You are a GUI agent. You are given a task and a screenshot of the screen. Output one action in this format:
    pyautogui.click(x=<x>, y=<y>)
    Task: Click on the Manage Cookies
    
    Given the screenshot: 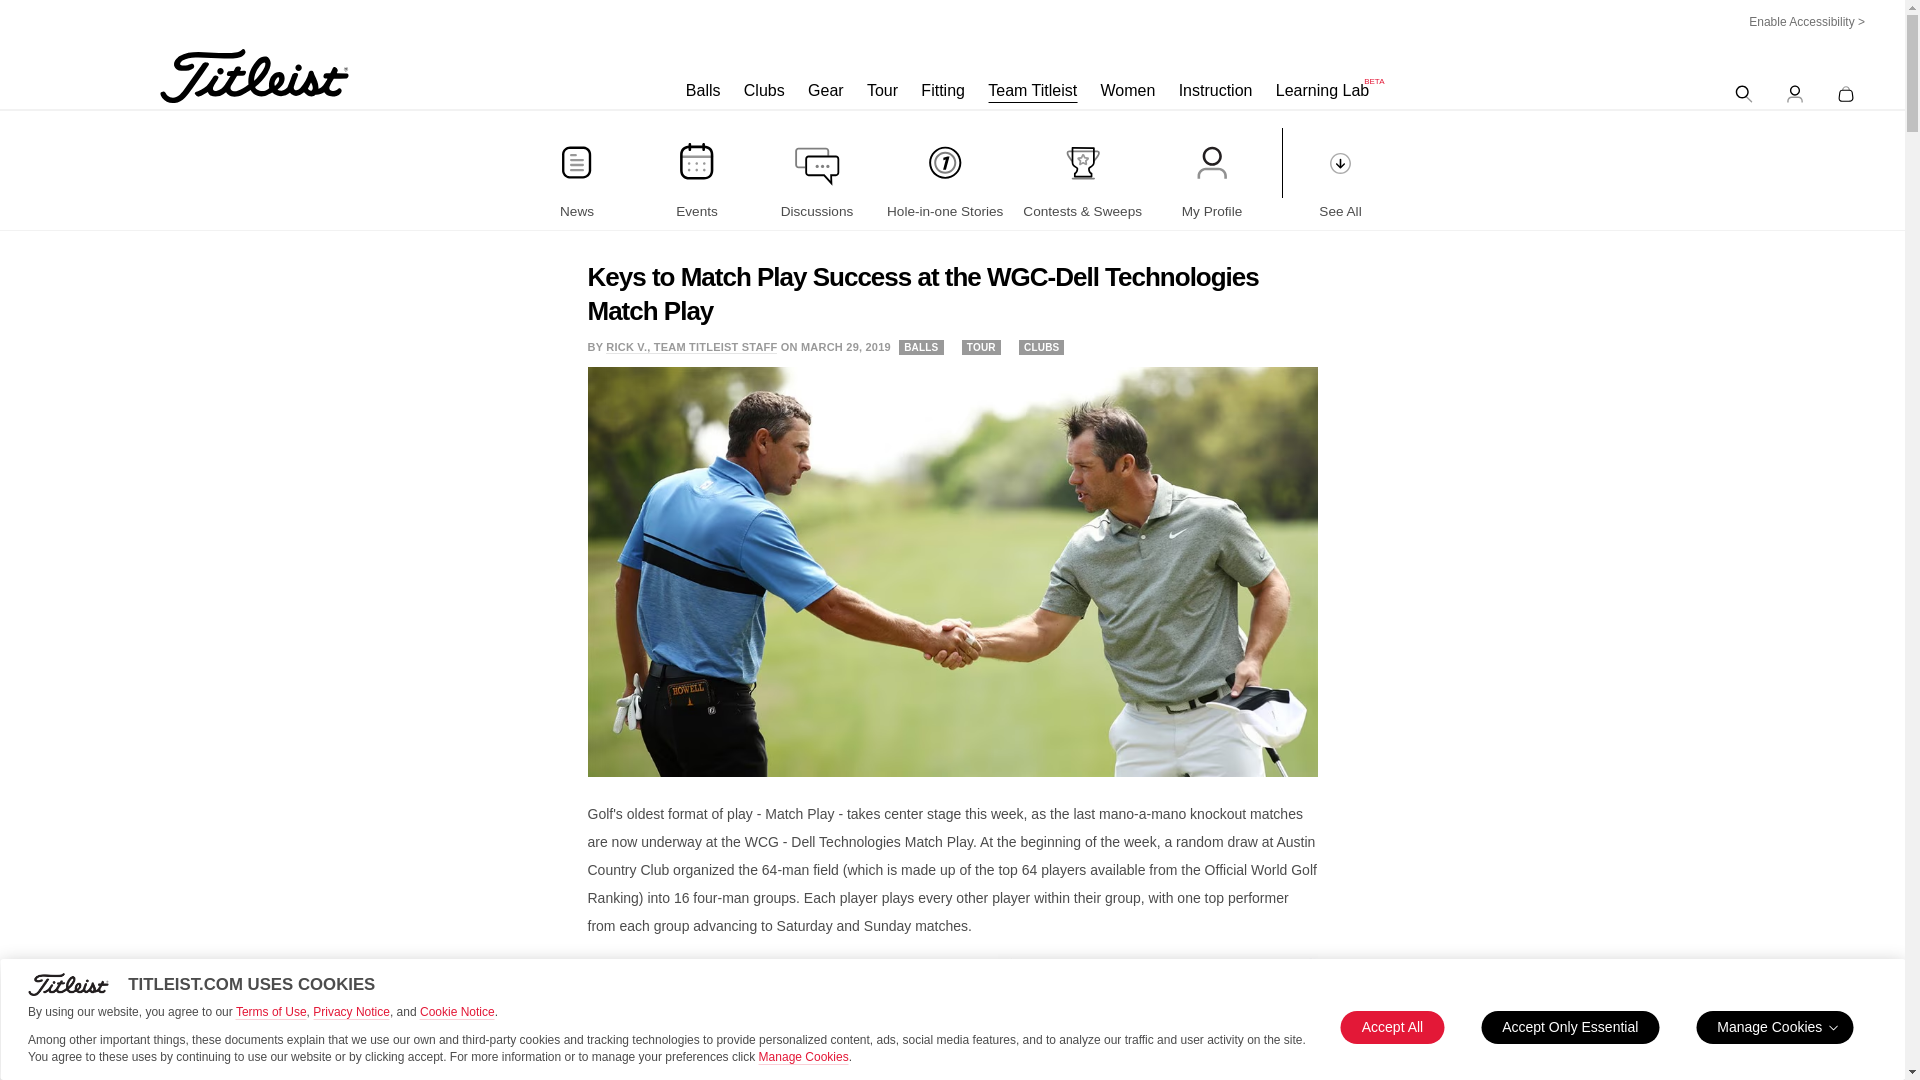 What is the action you would take?
    pyautogui.click(x=803, y=1056)
    